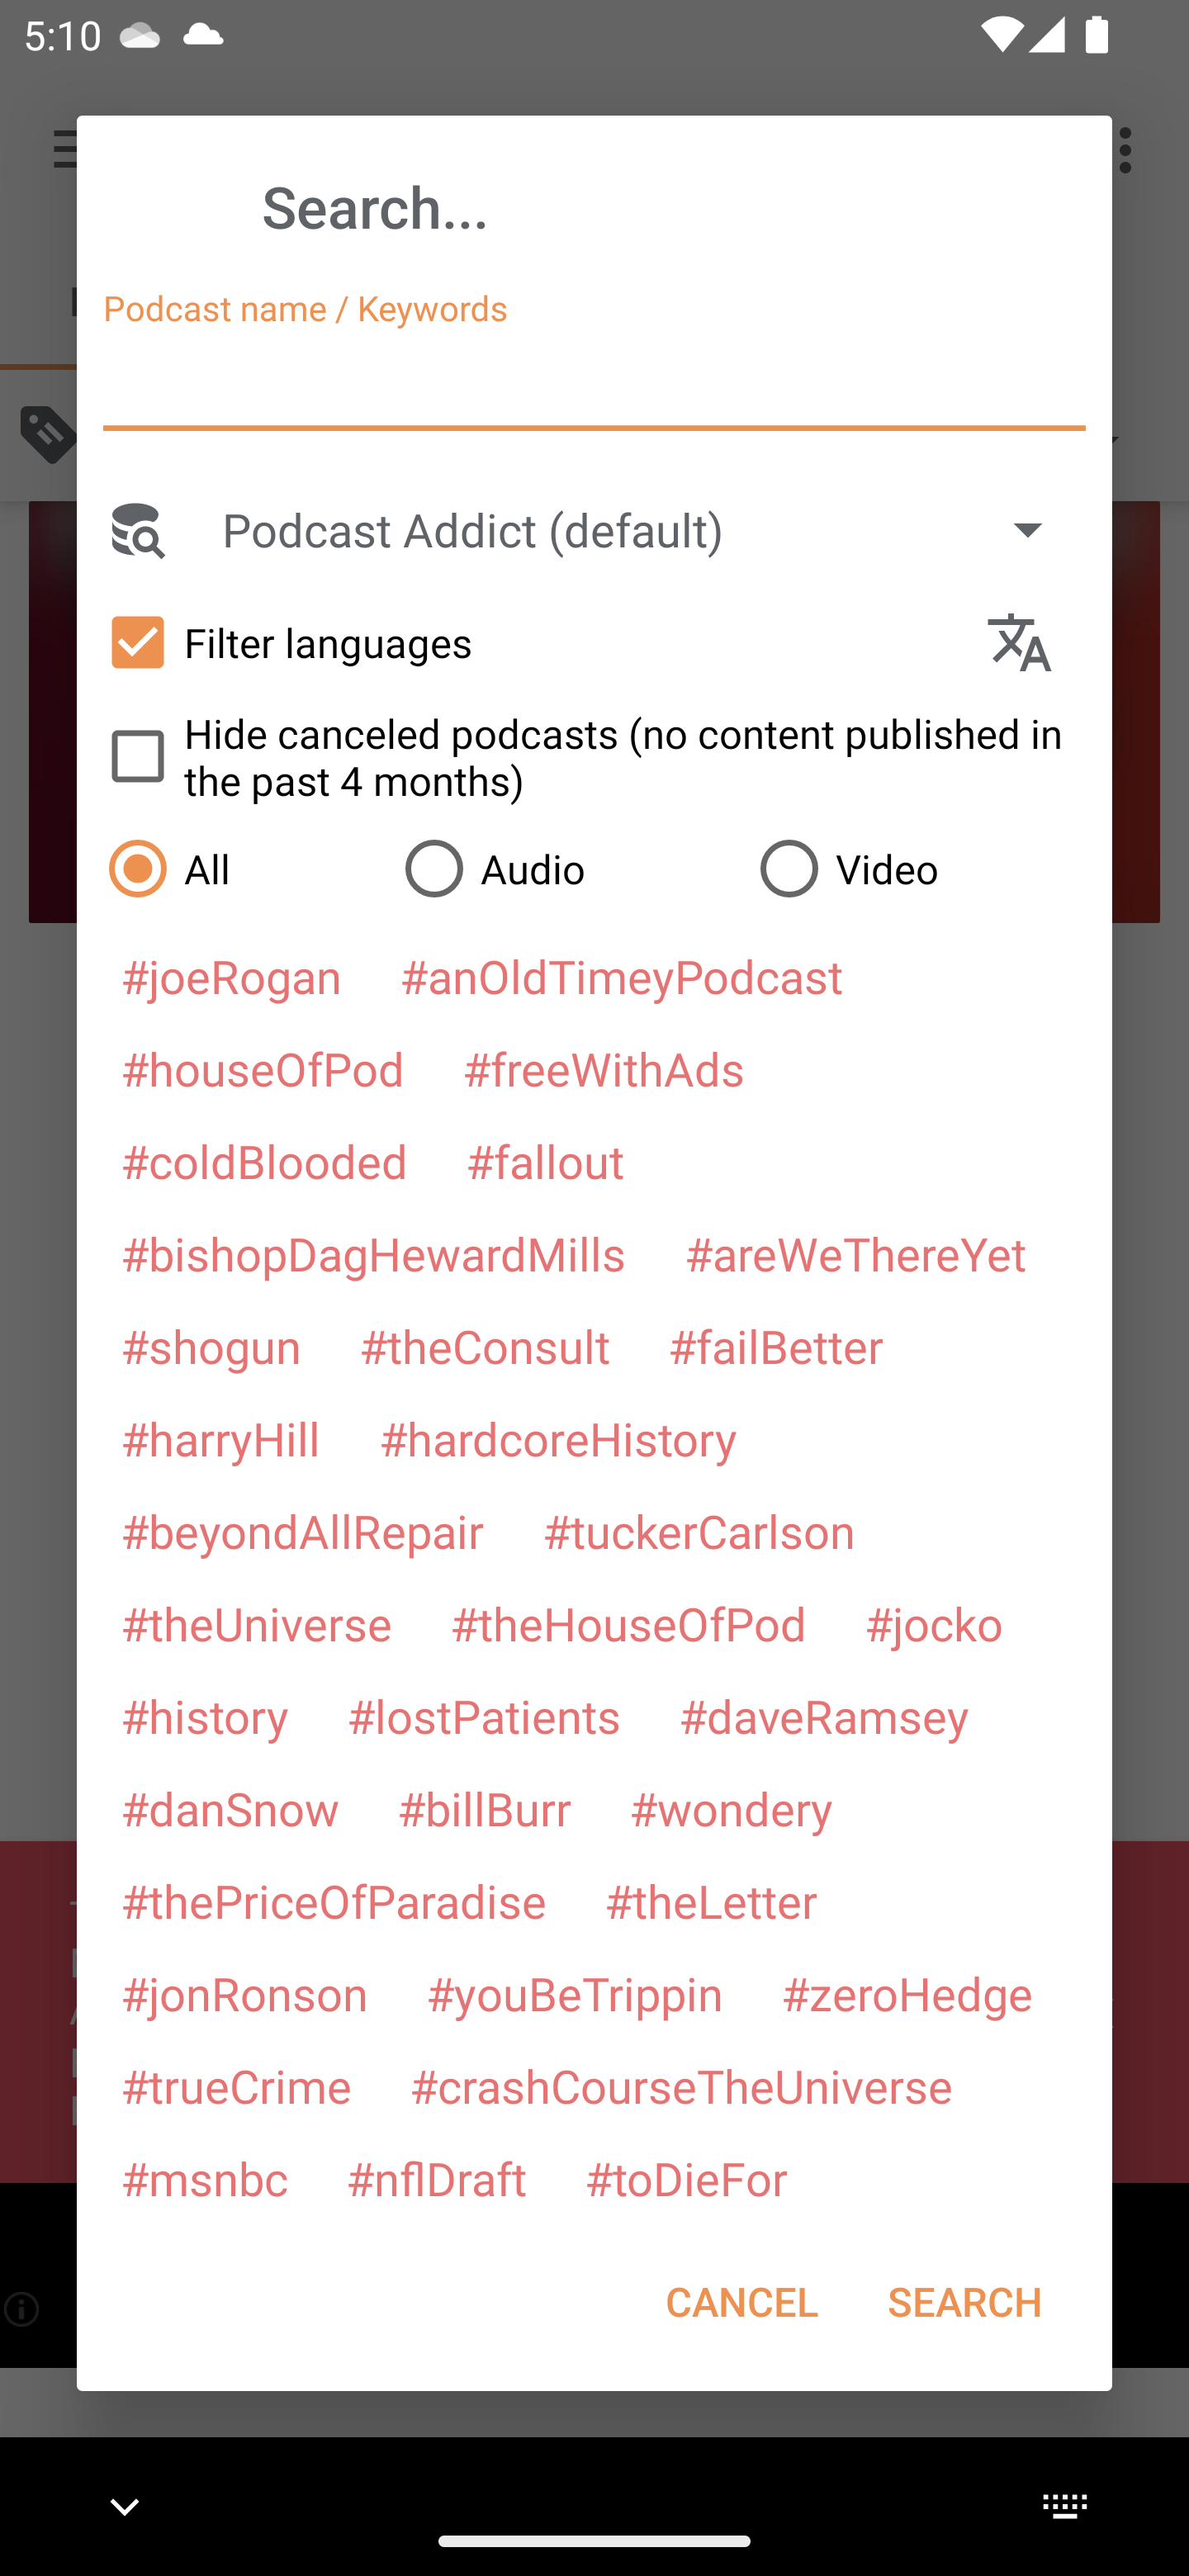 Image resolution: width=1189 pixels, height=2576 pixels. What do you see at coordinates (920, 868) in the screenshot?
I see `Video` at bounding box center [920, 868].